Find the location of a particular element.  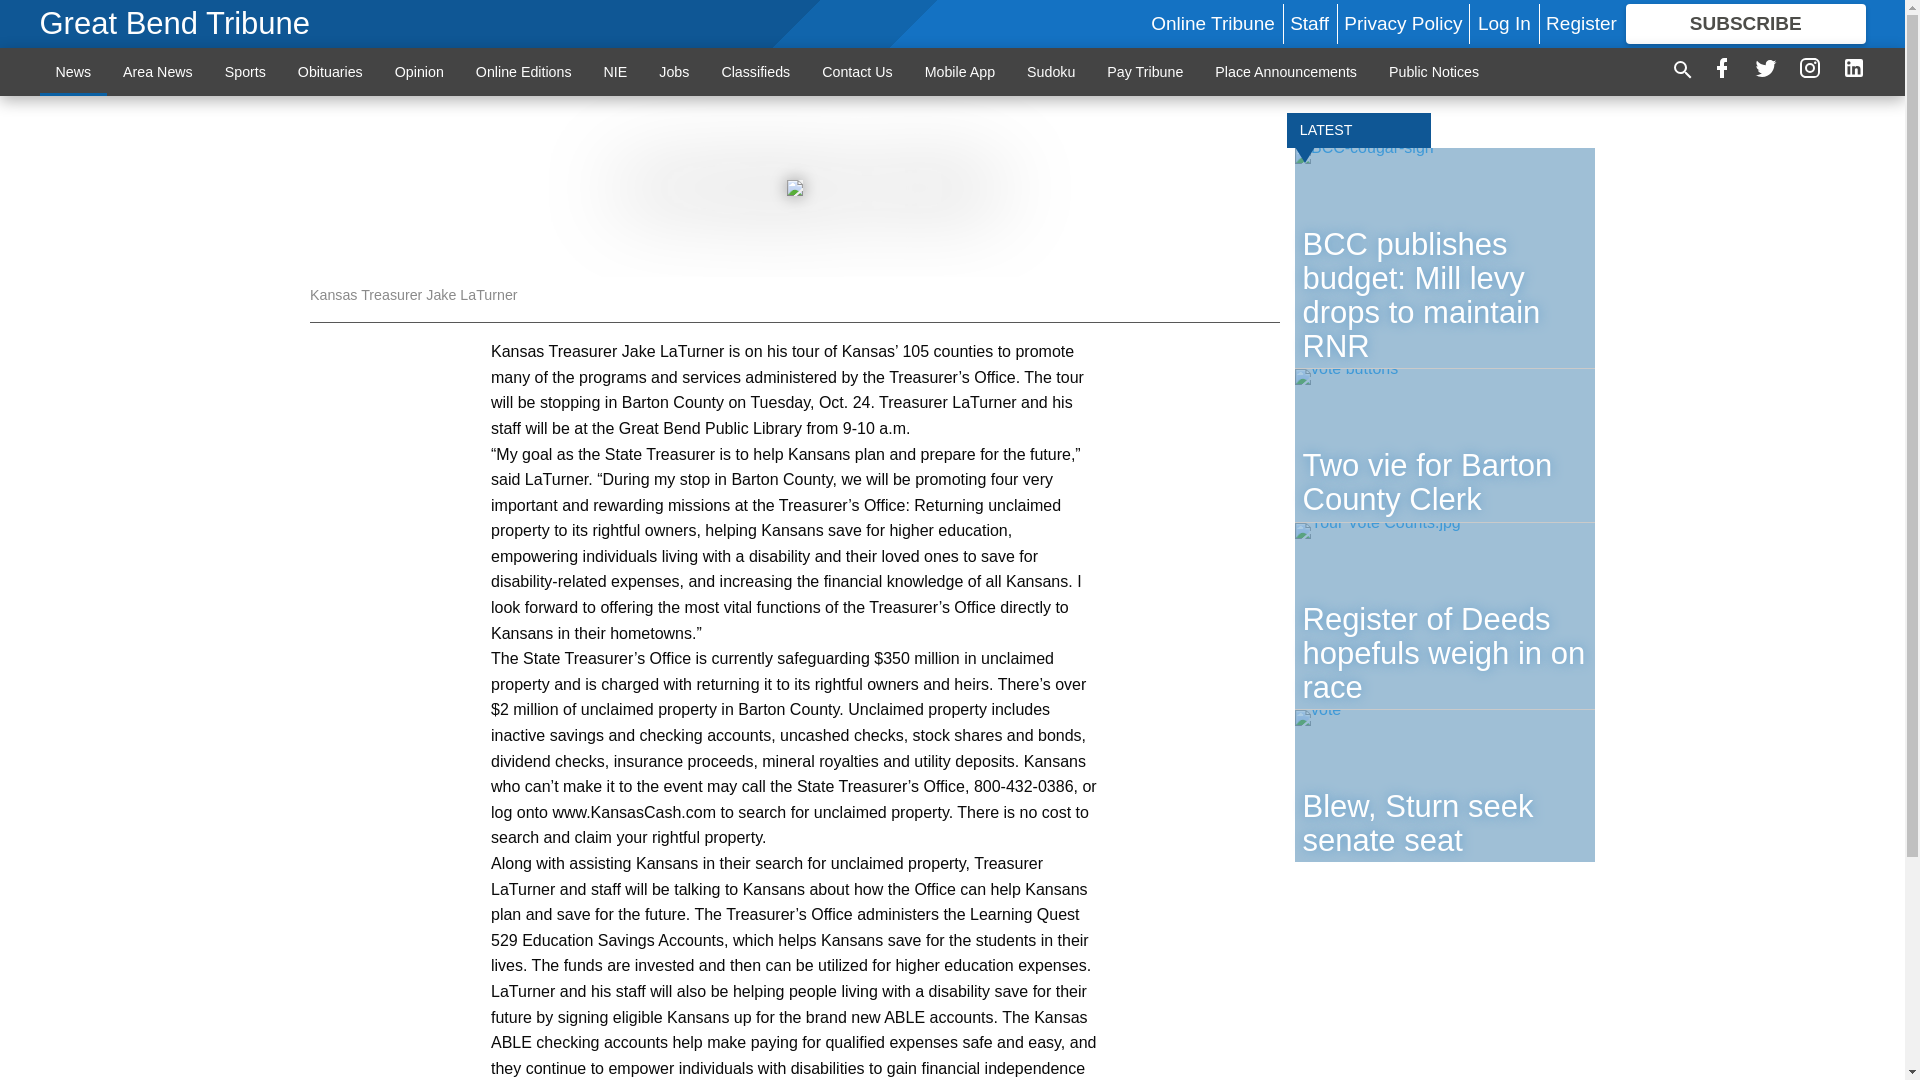

SUBSCRIBE is located at coordinates (1746, 24).